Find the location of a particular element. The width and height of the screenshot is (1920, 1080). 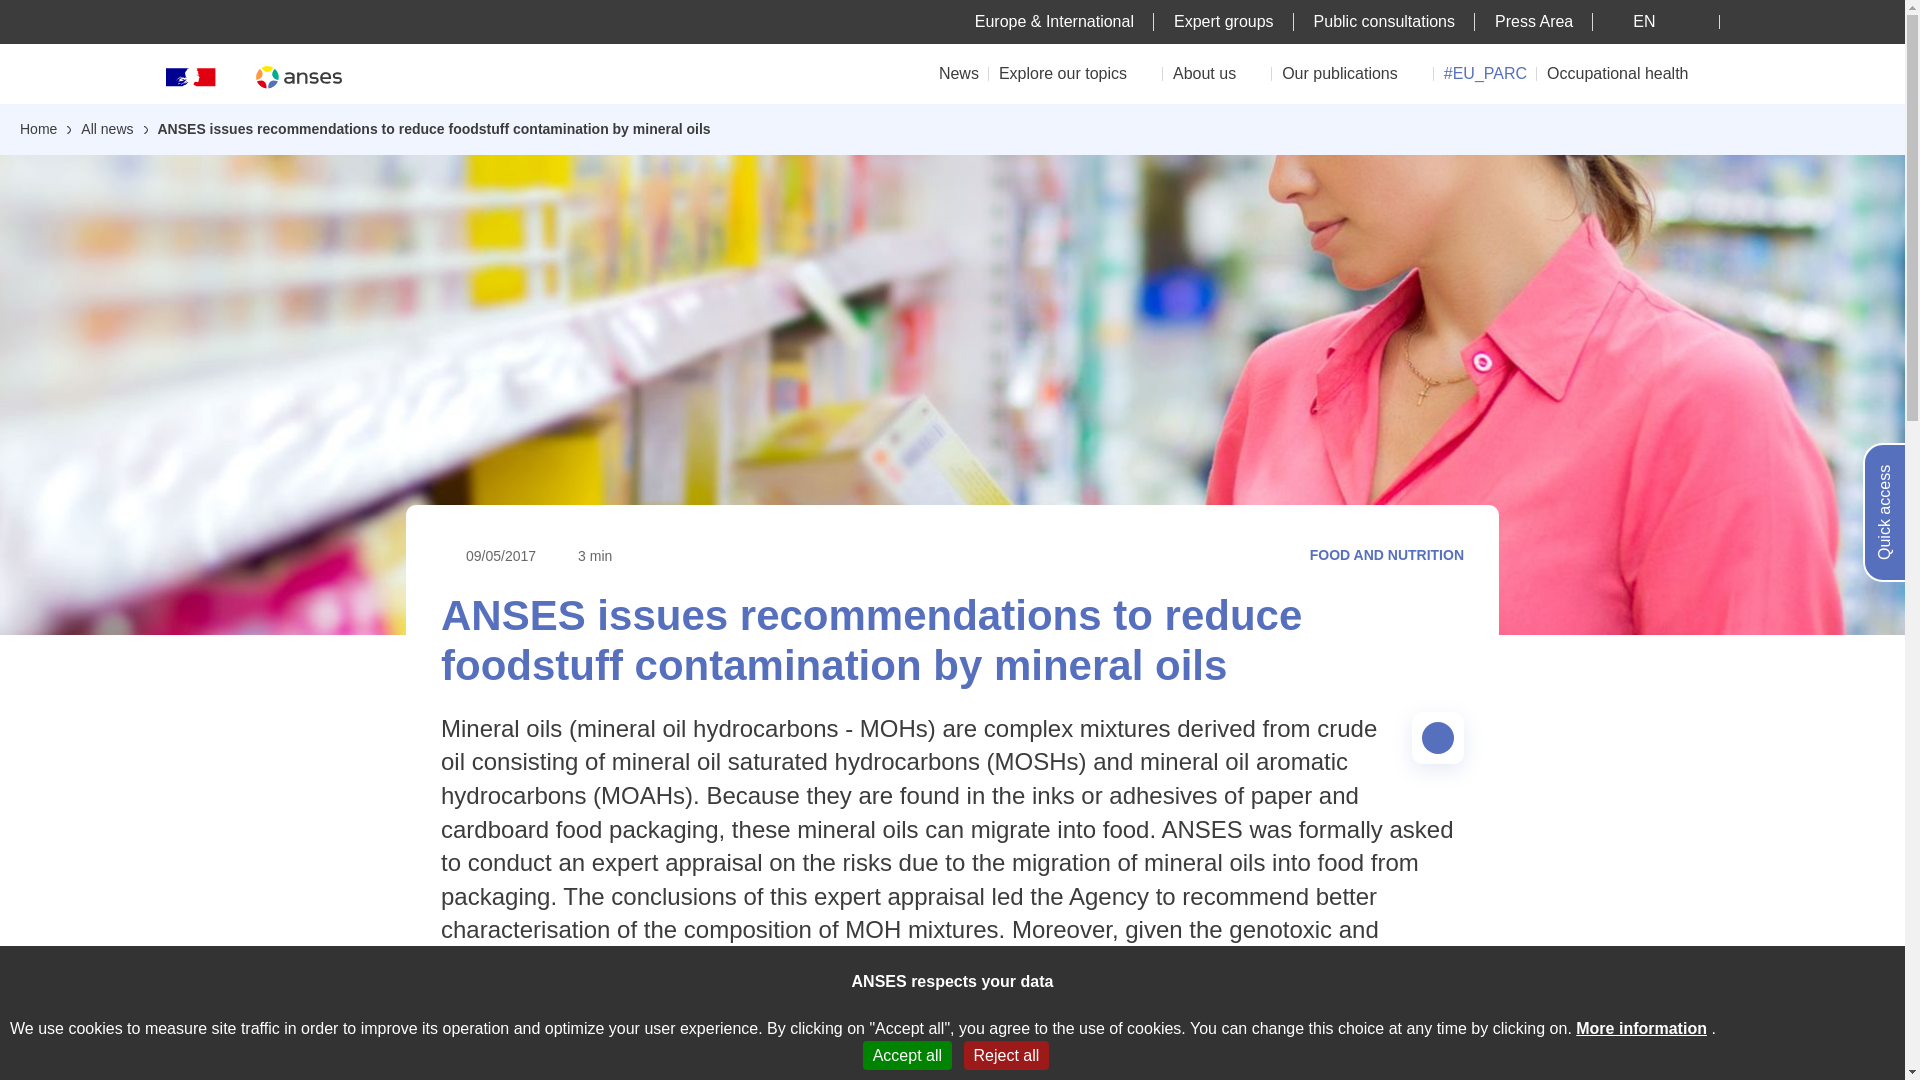

EN is located at coordinates (1656, 21).